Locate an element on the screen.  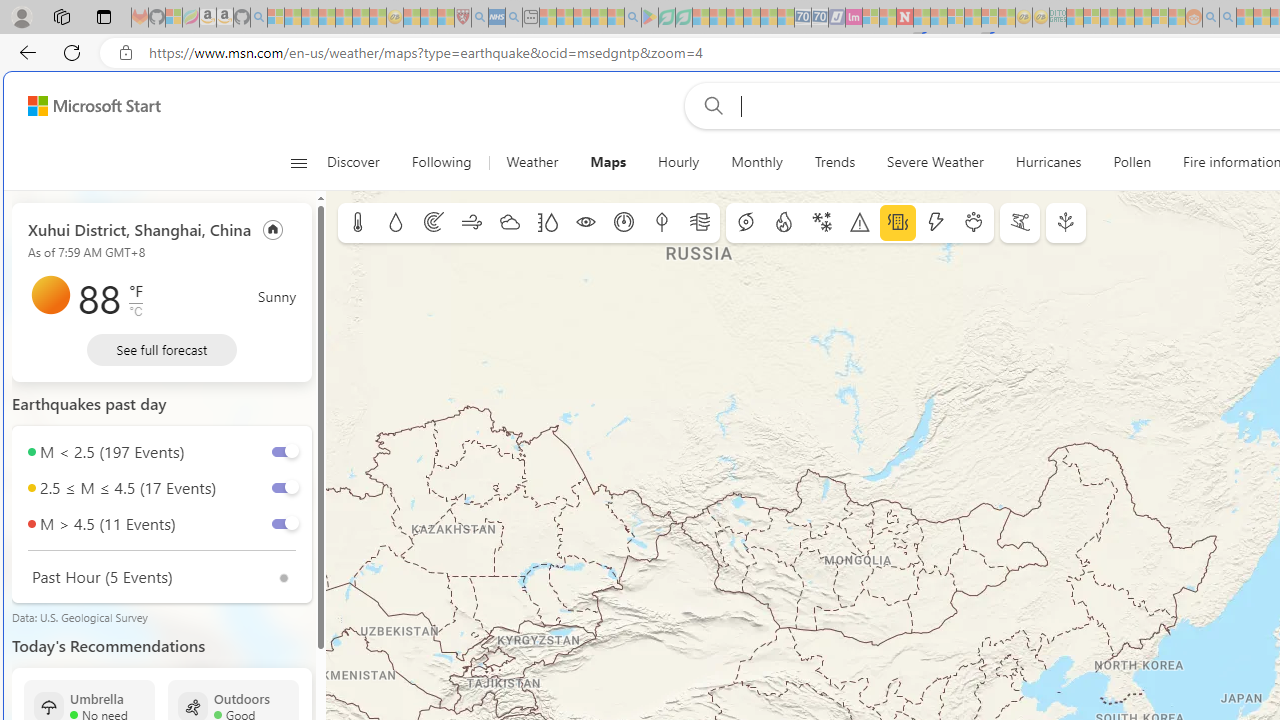
Latest Politics News & Archive | Newsweek.com - Sleeping is located at coordinates (904, 18).